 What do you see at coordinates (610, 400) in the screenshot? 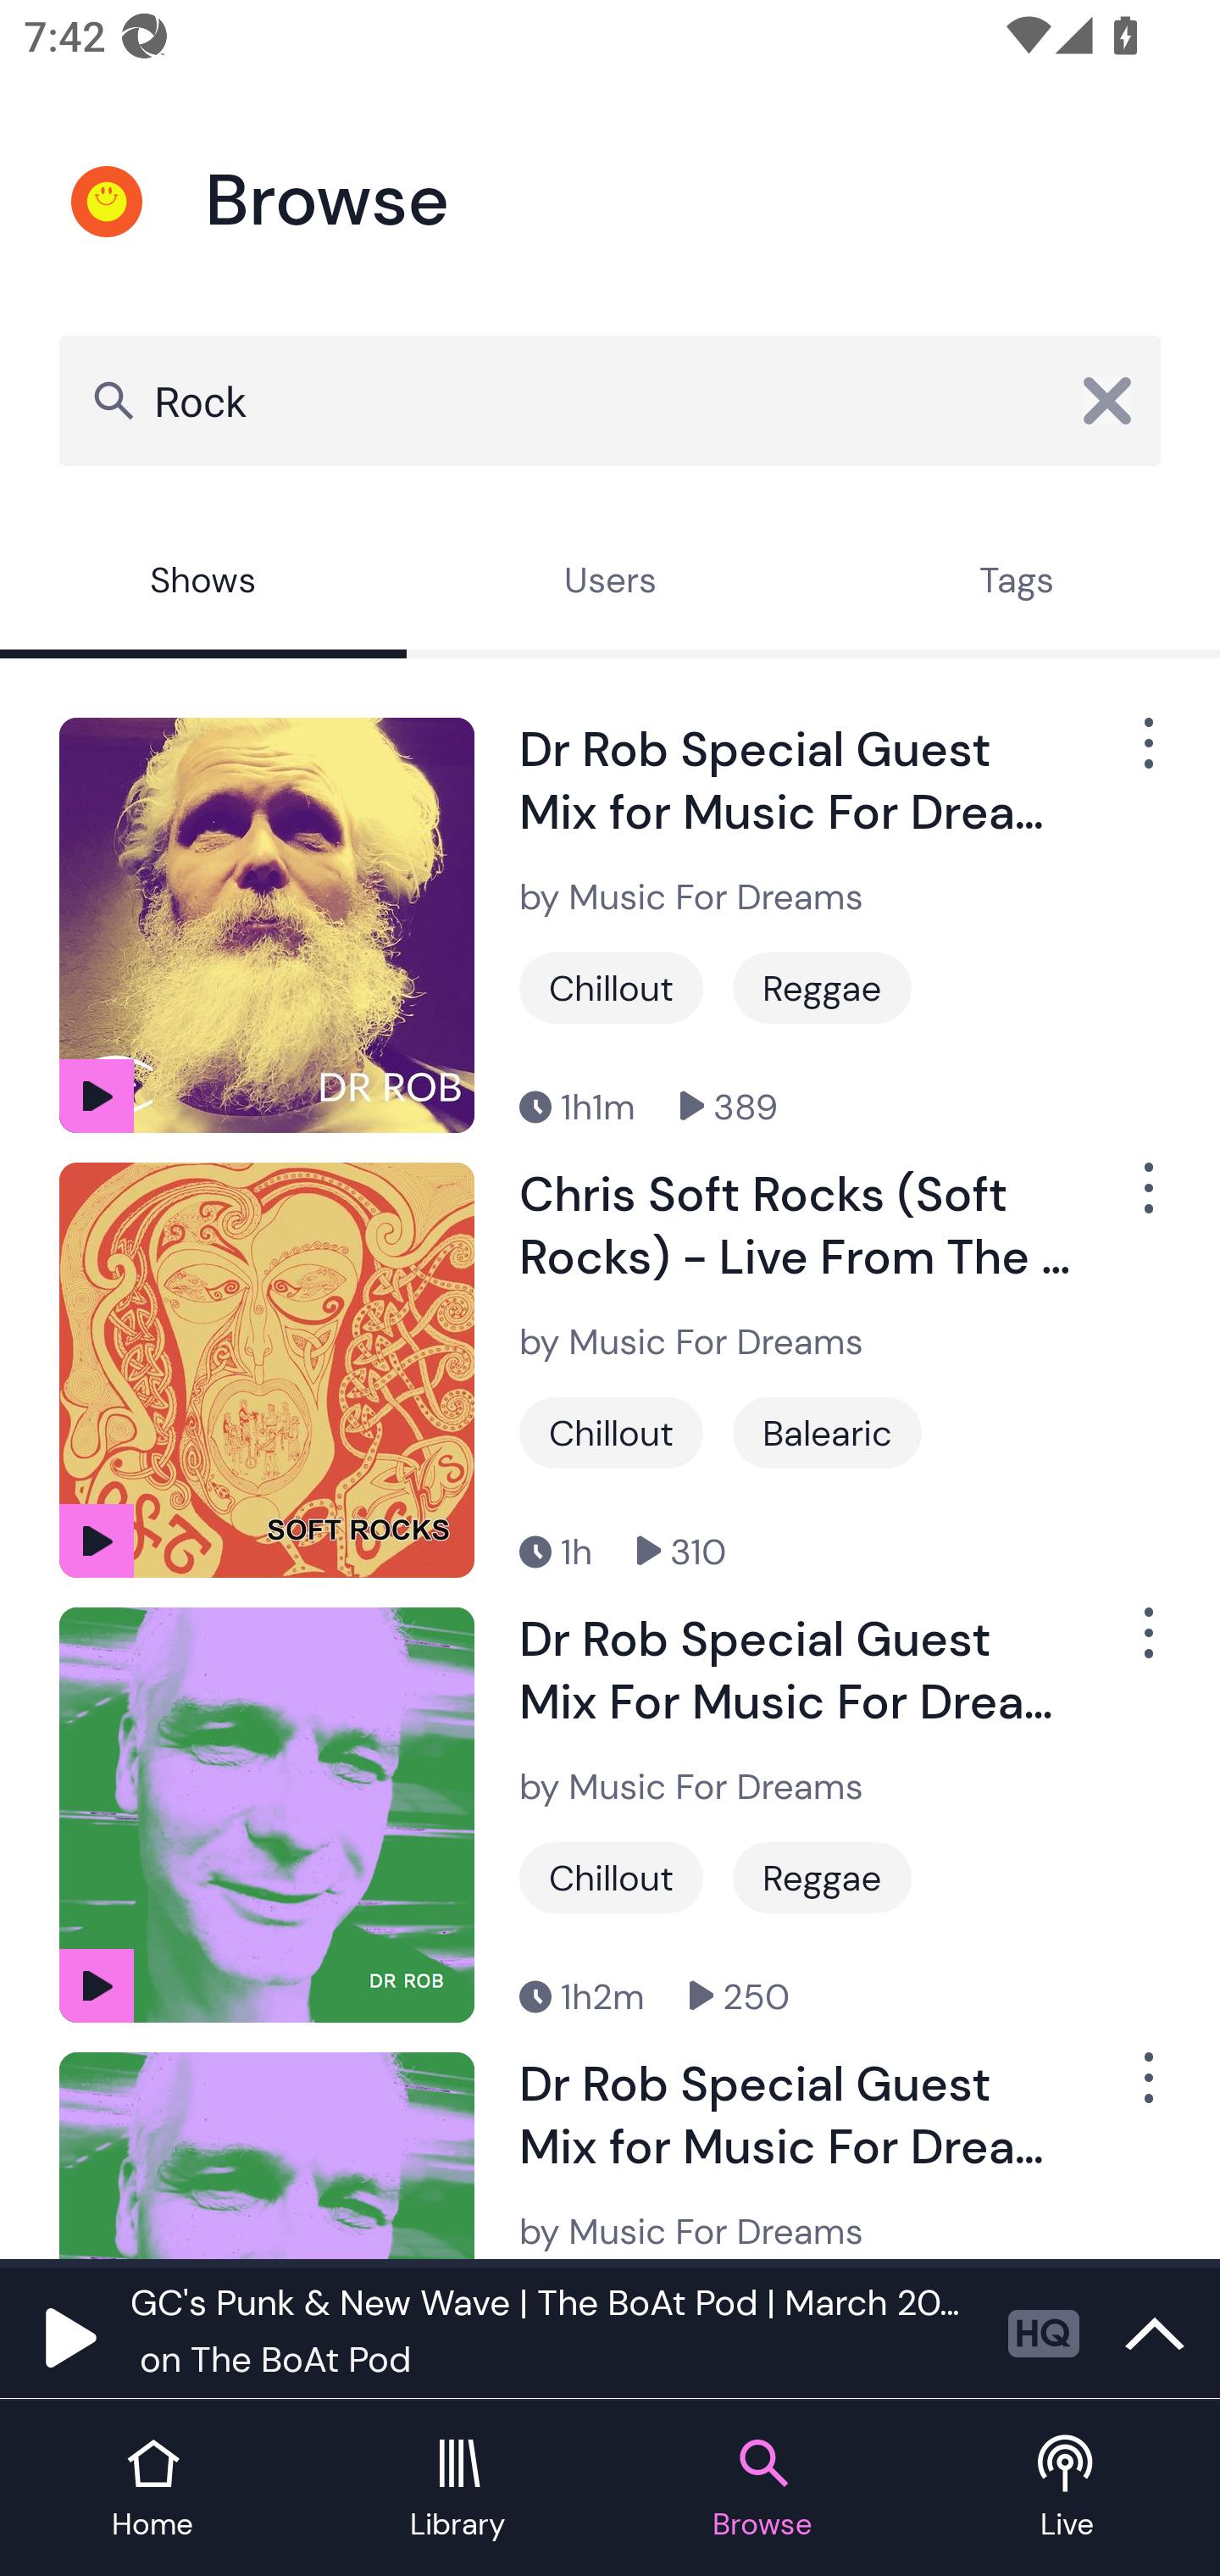
I see `Rock` at bounding box center [610, 400].